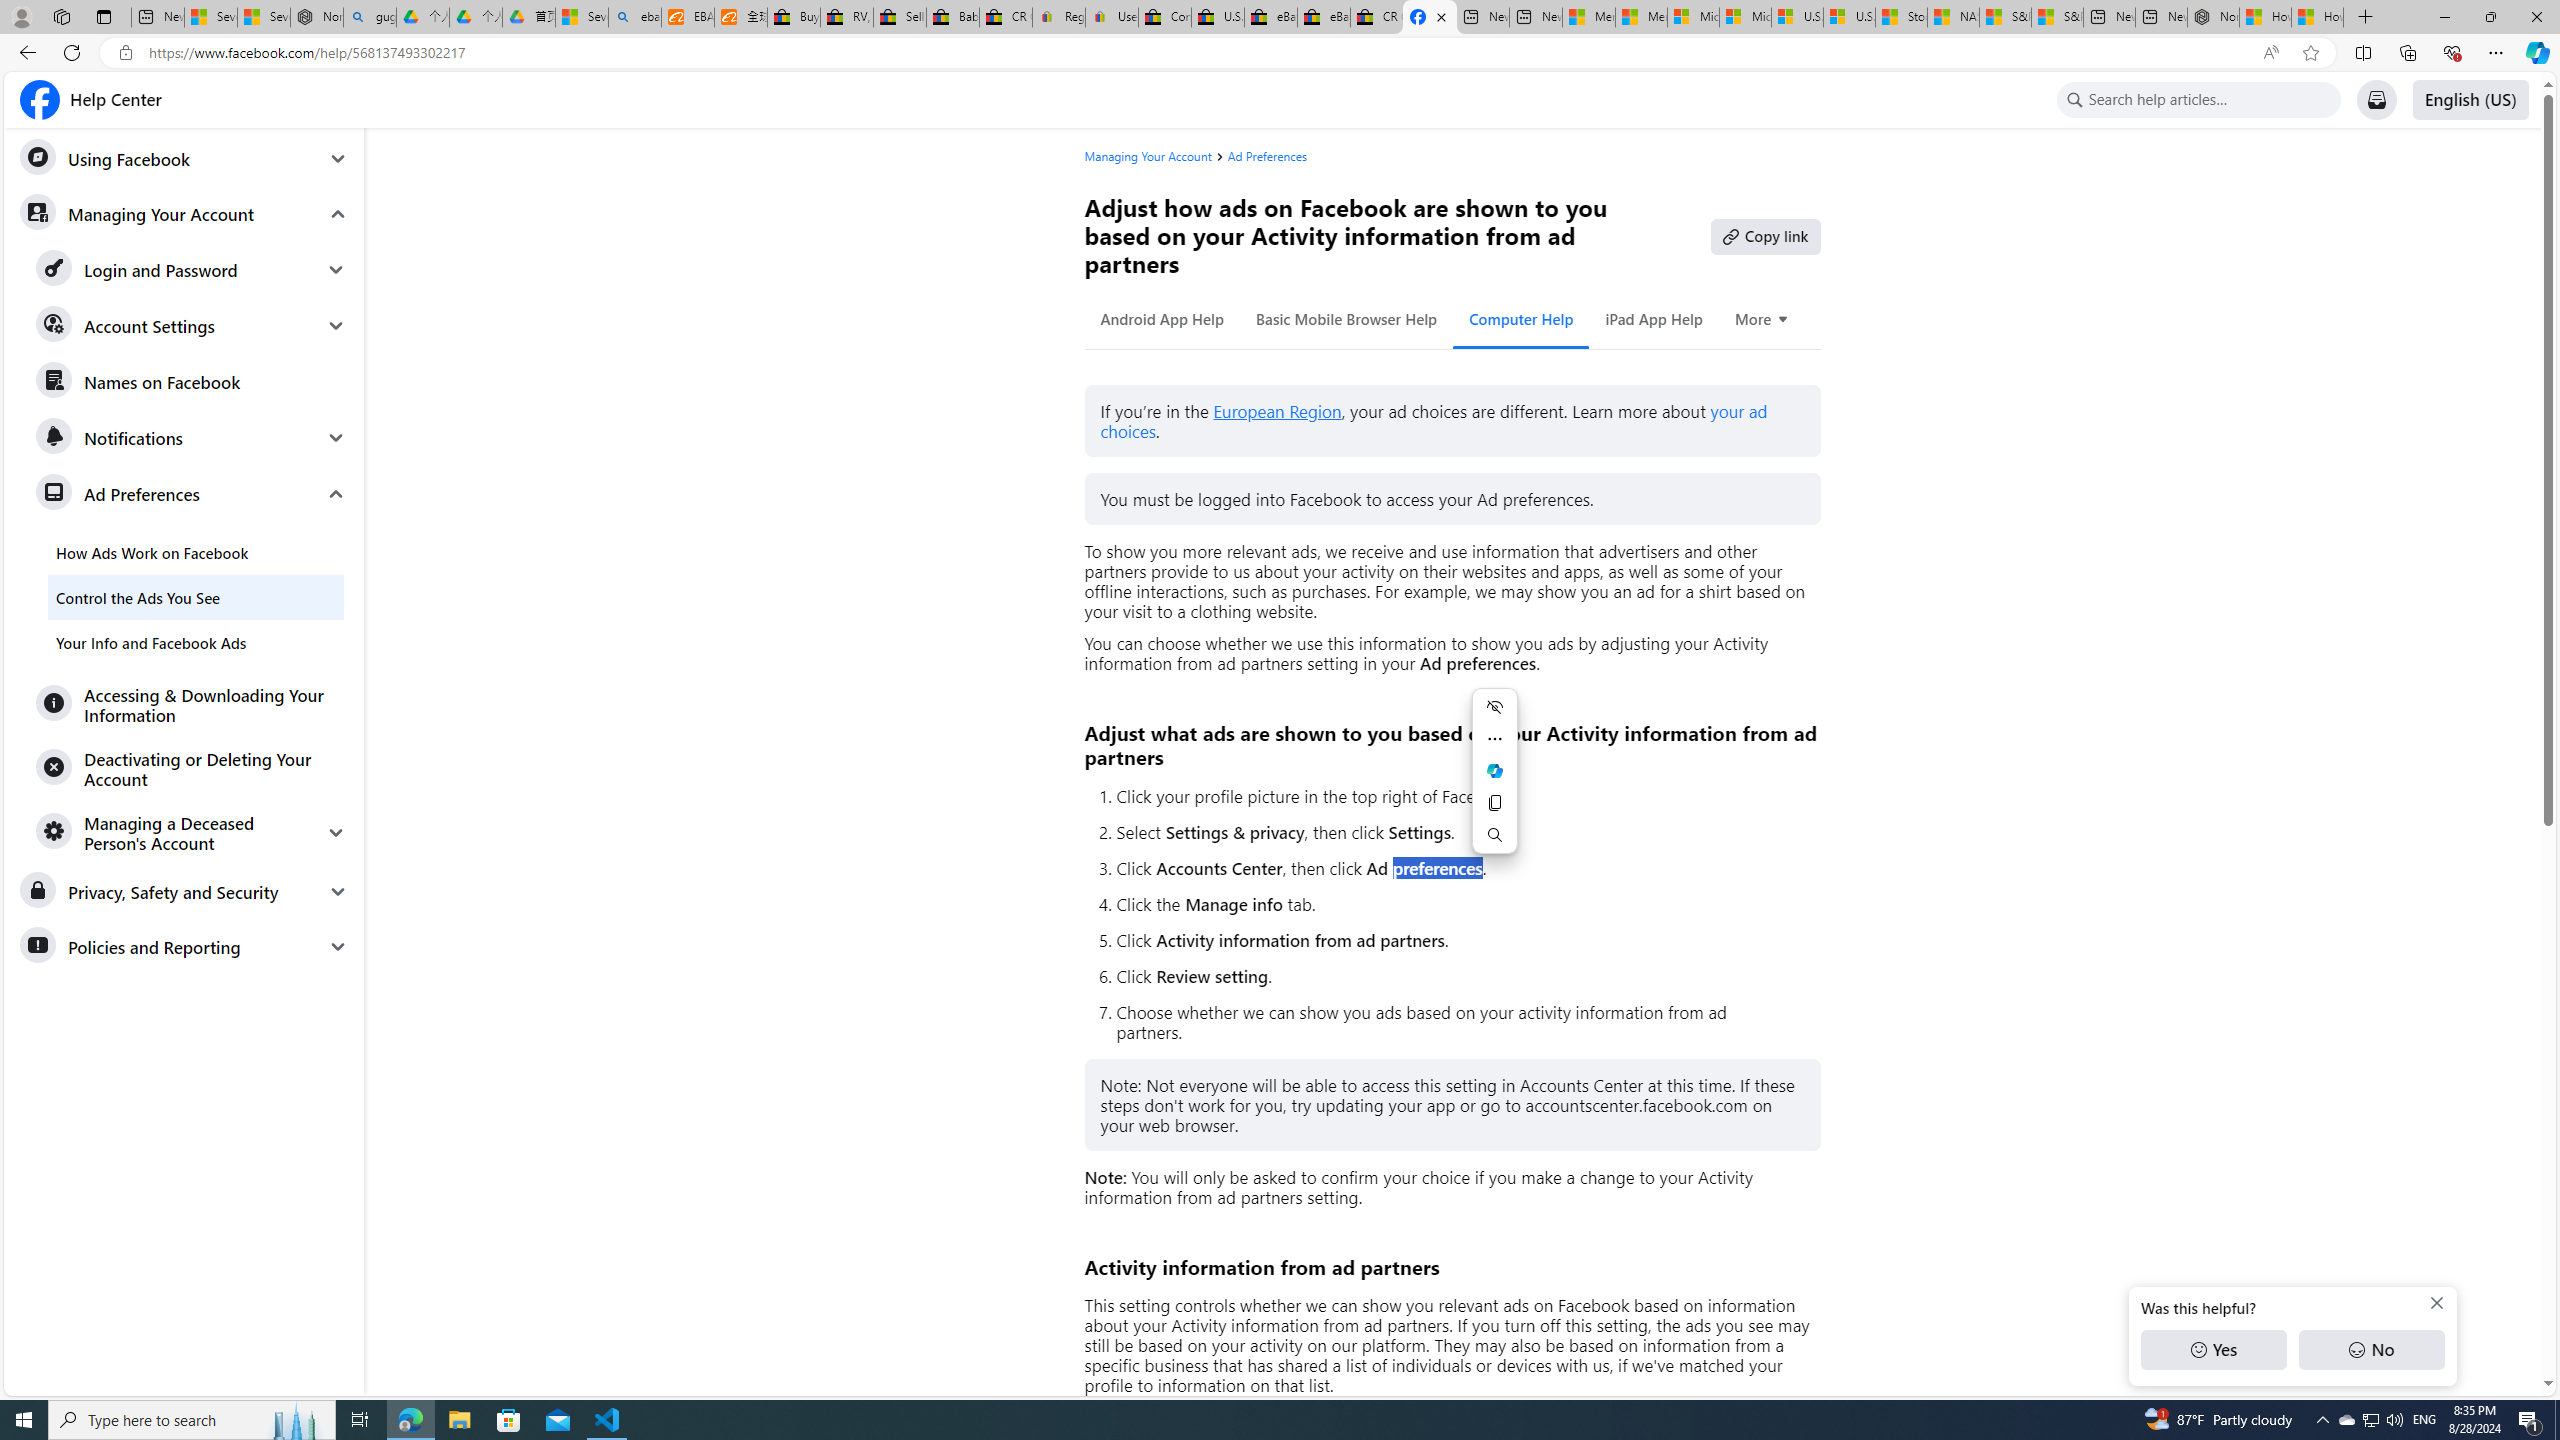  What do you see at coordinates (1164, 17) in the screenshot?
I see `Consumer Health Data Privacy Policy - eBay Inc.` at bounding box center [1164, 17].